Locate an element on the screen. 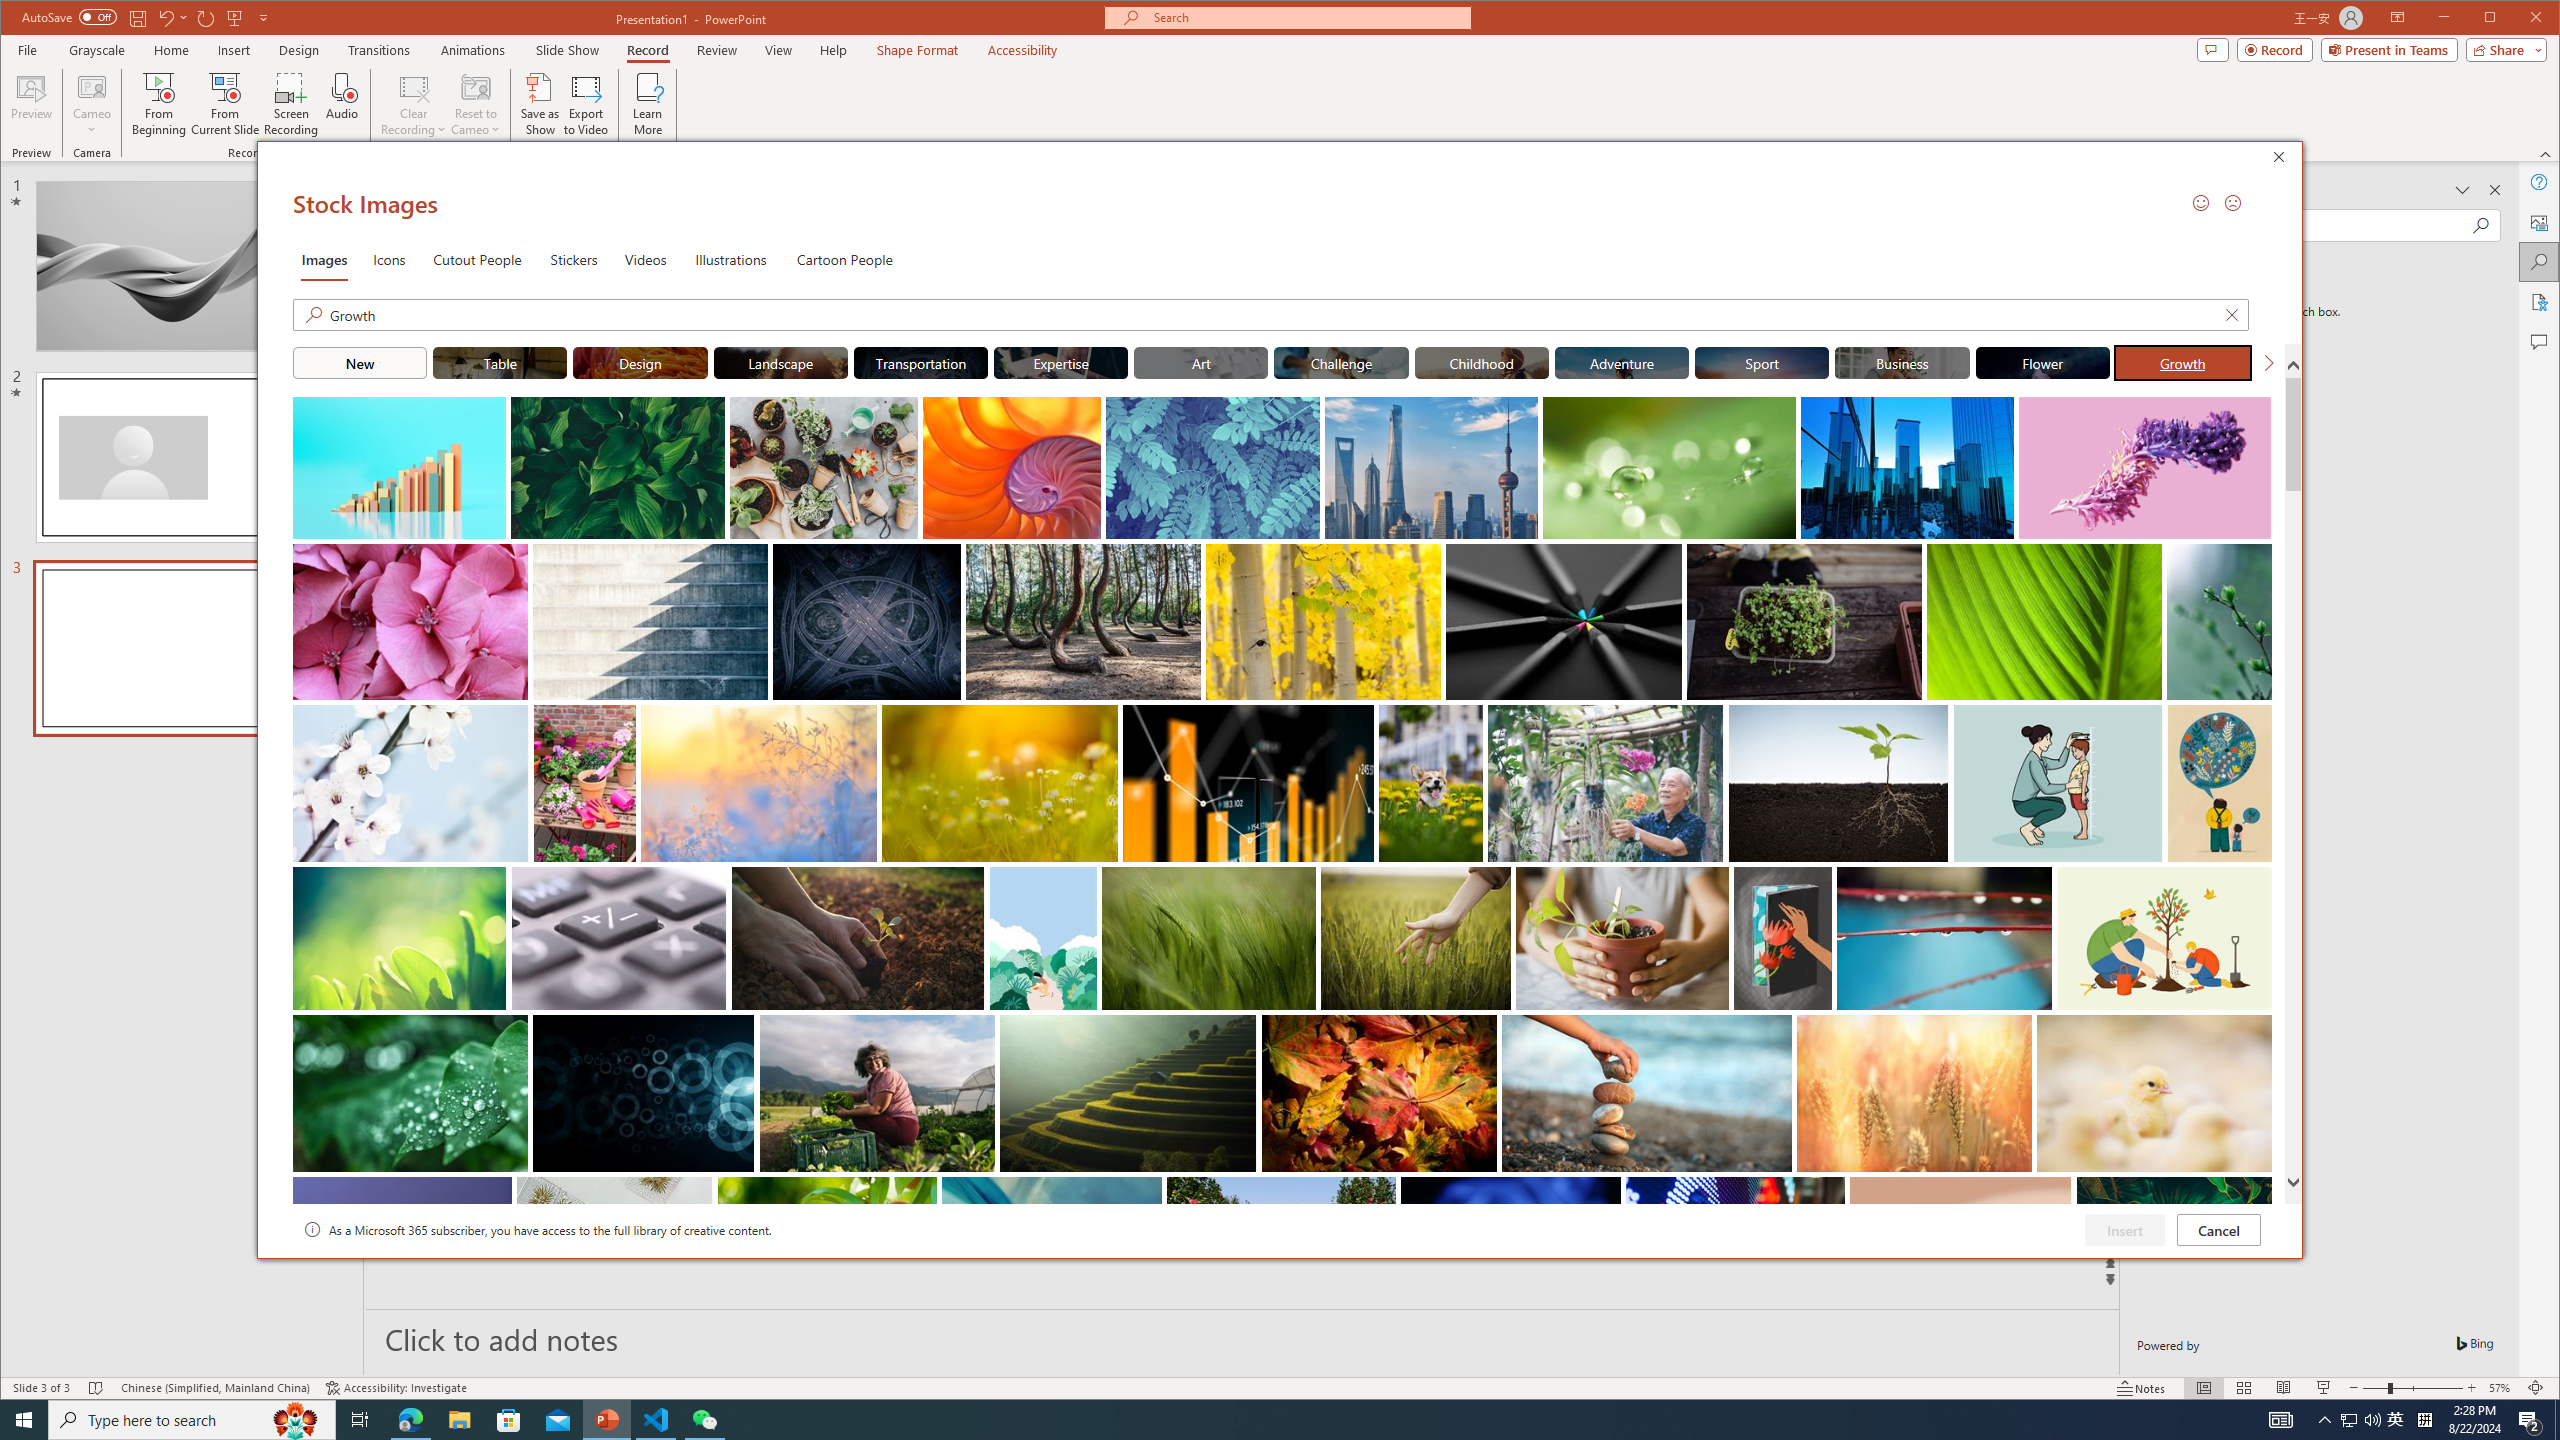 Image resolution: width=2560 pixels, height=1440 pixels. From Beginning is located at coordinates (234, 17).